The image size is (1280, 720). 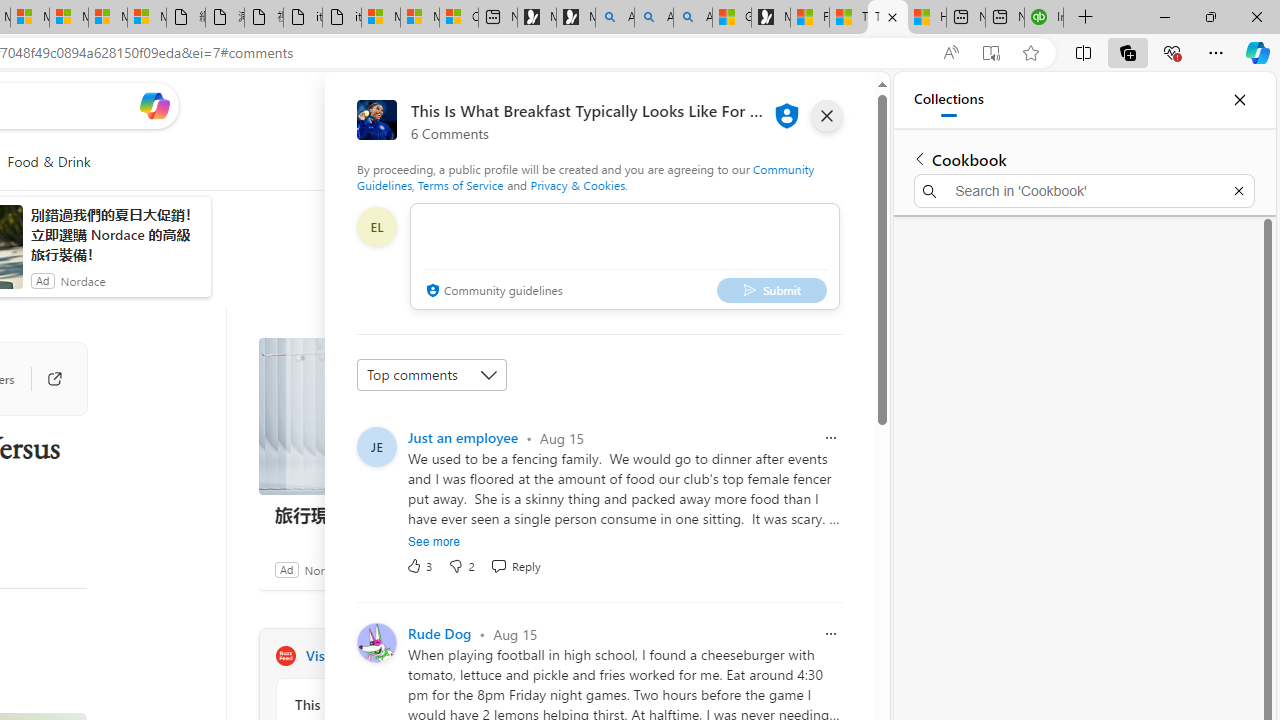 I want to click on Food and Drink - MSN, so click(x=810, y=18).